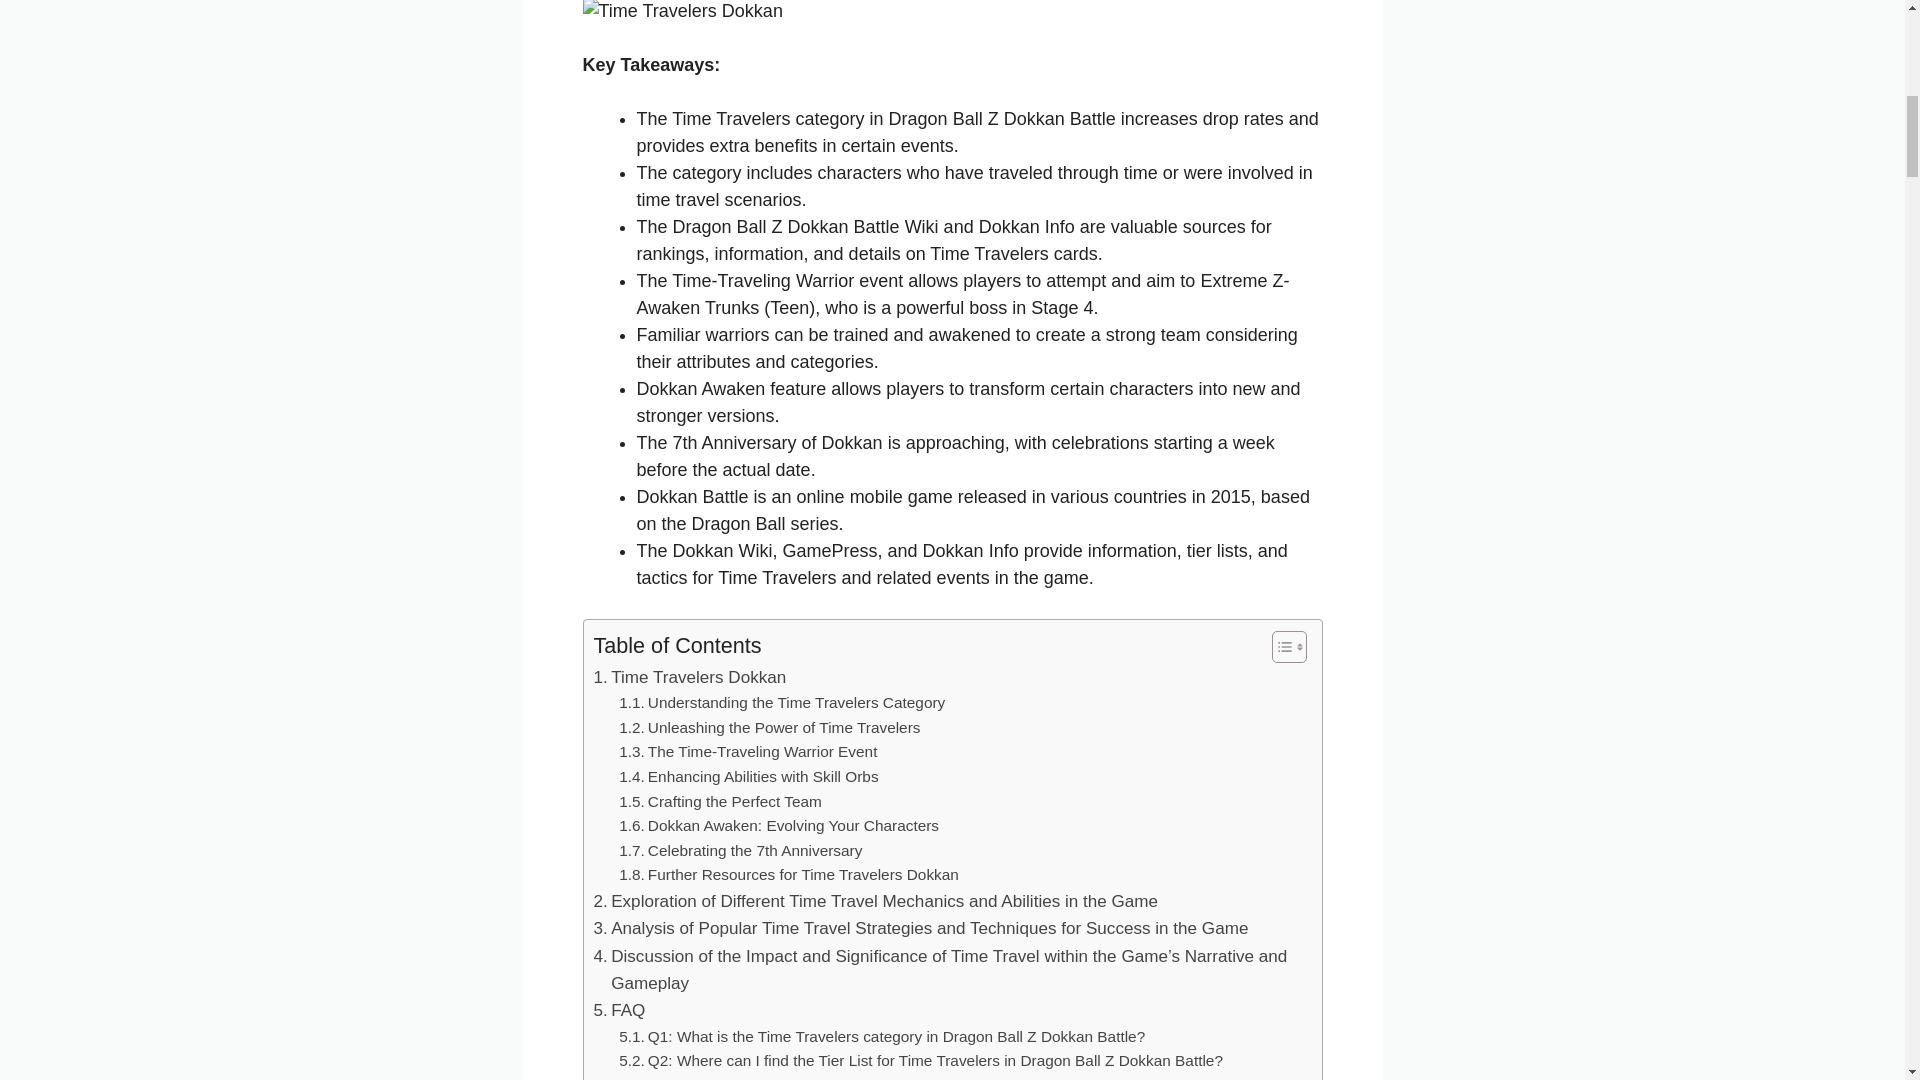  What do you see at coordinates (690, 678) in the screenshot?
I see `Time Travelers Dokkan` at bounding box center [690, 678].